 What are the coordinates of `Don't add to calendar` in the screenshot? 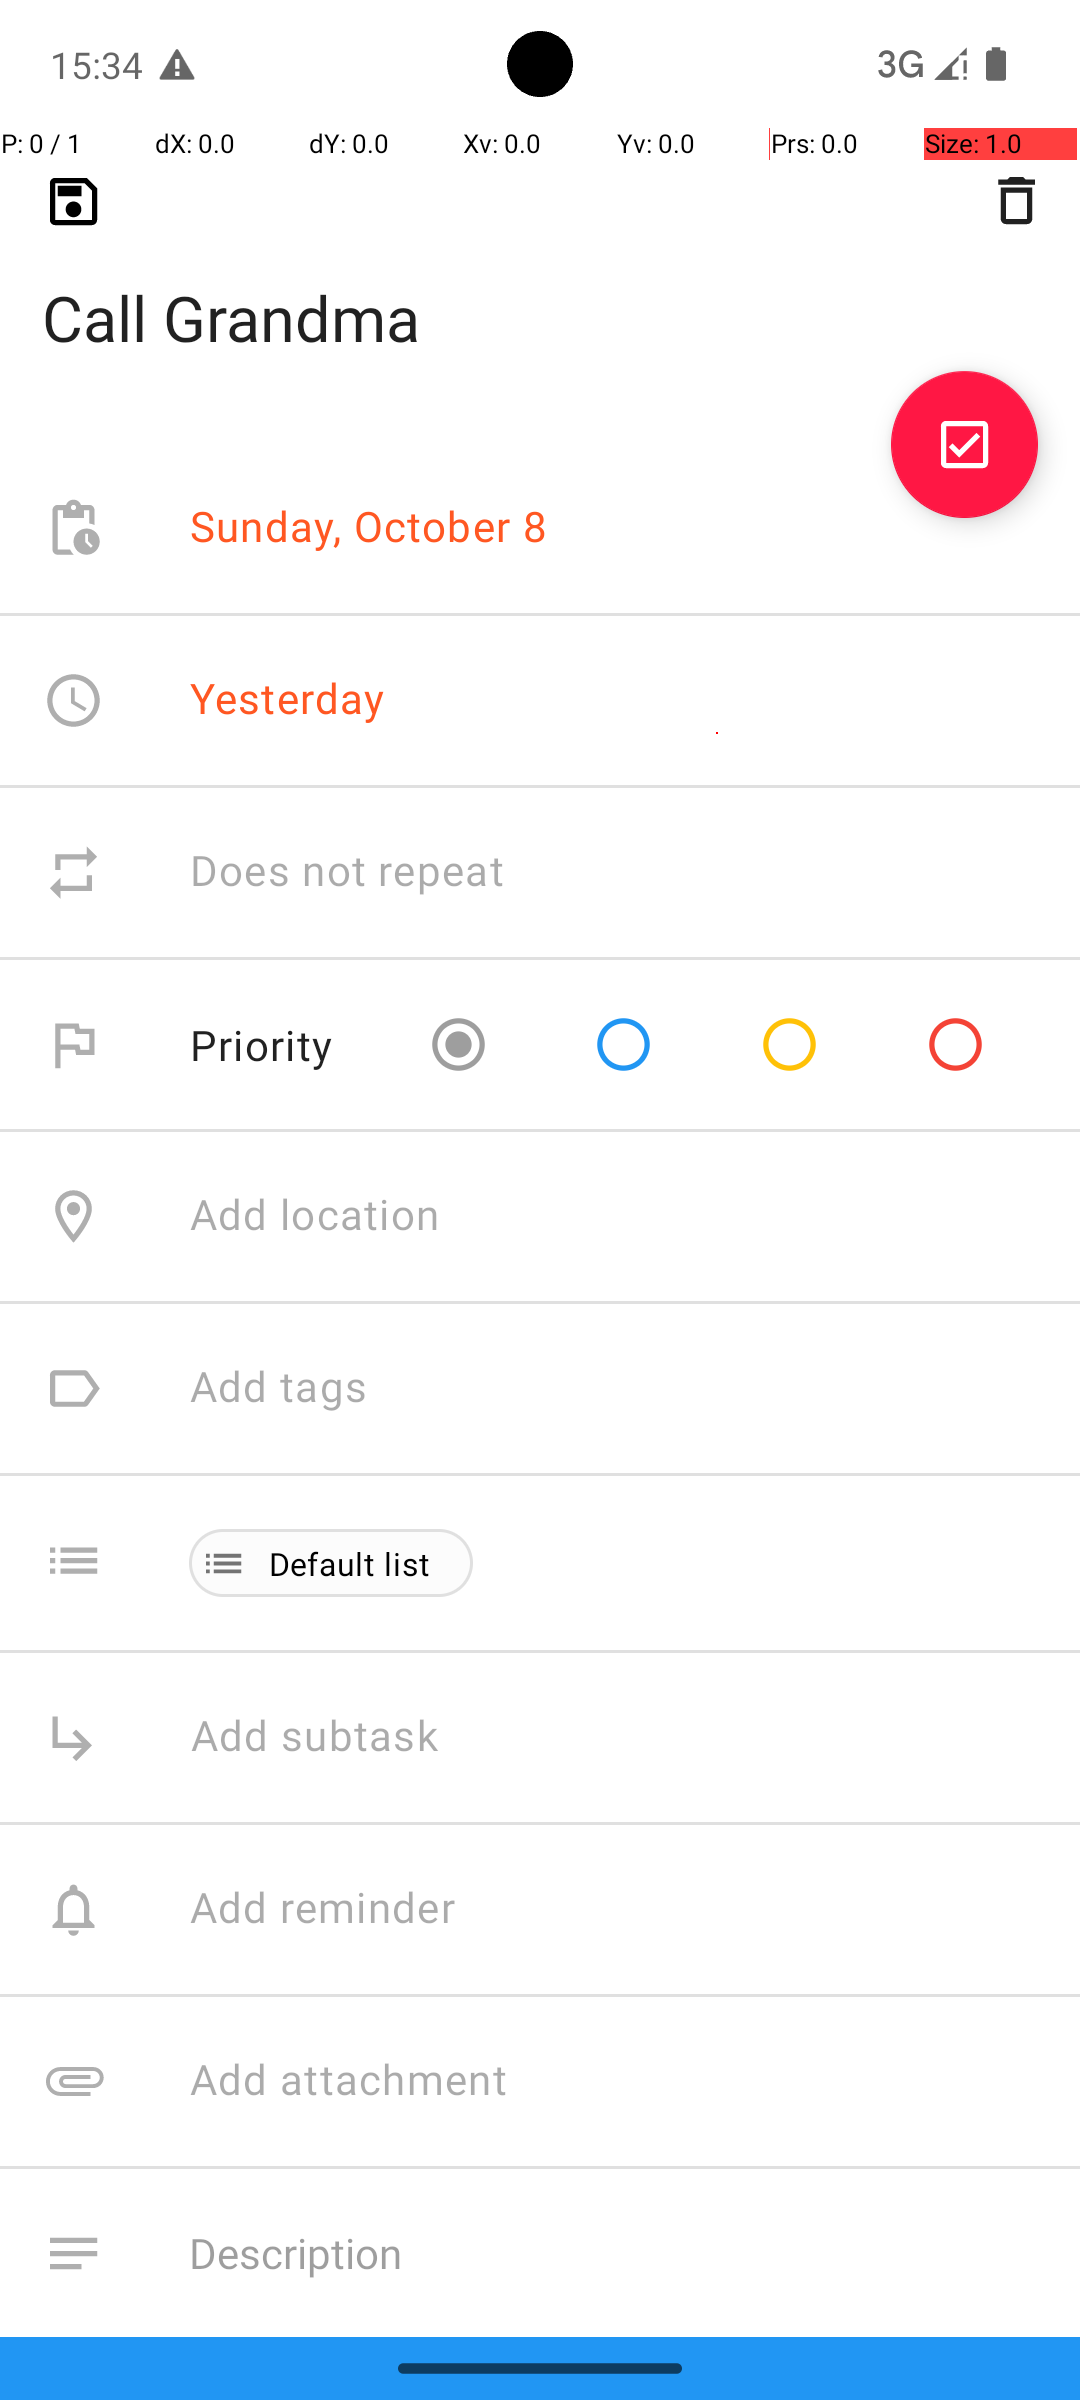 It's located at (400, 2426).